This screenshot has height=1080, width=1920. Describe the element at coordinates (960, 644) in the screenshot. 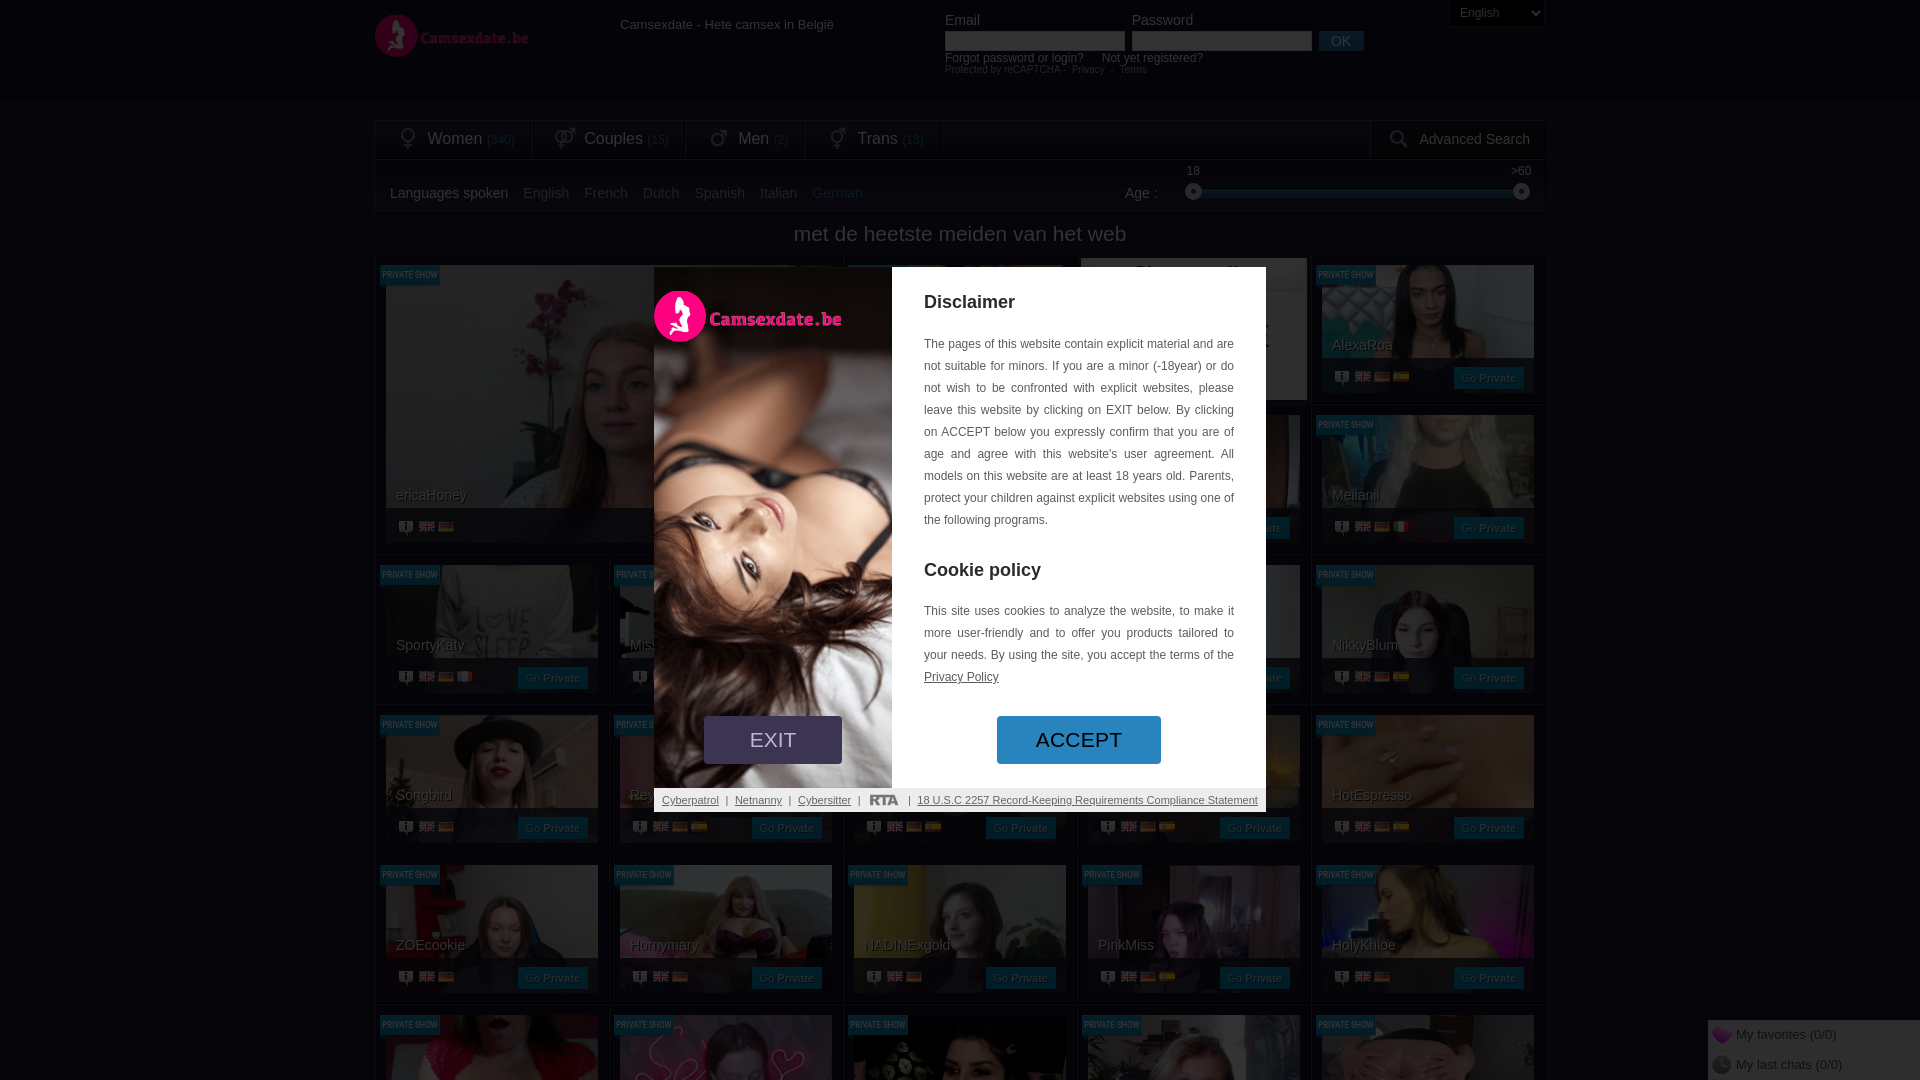

I see `EmilySense - Sexcam` at that location.